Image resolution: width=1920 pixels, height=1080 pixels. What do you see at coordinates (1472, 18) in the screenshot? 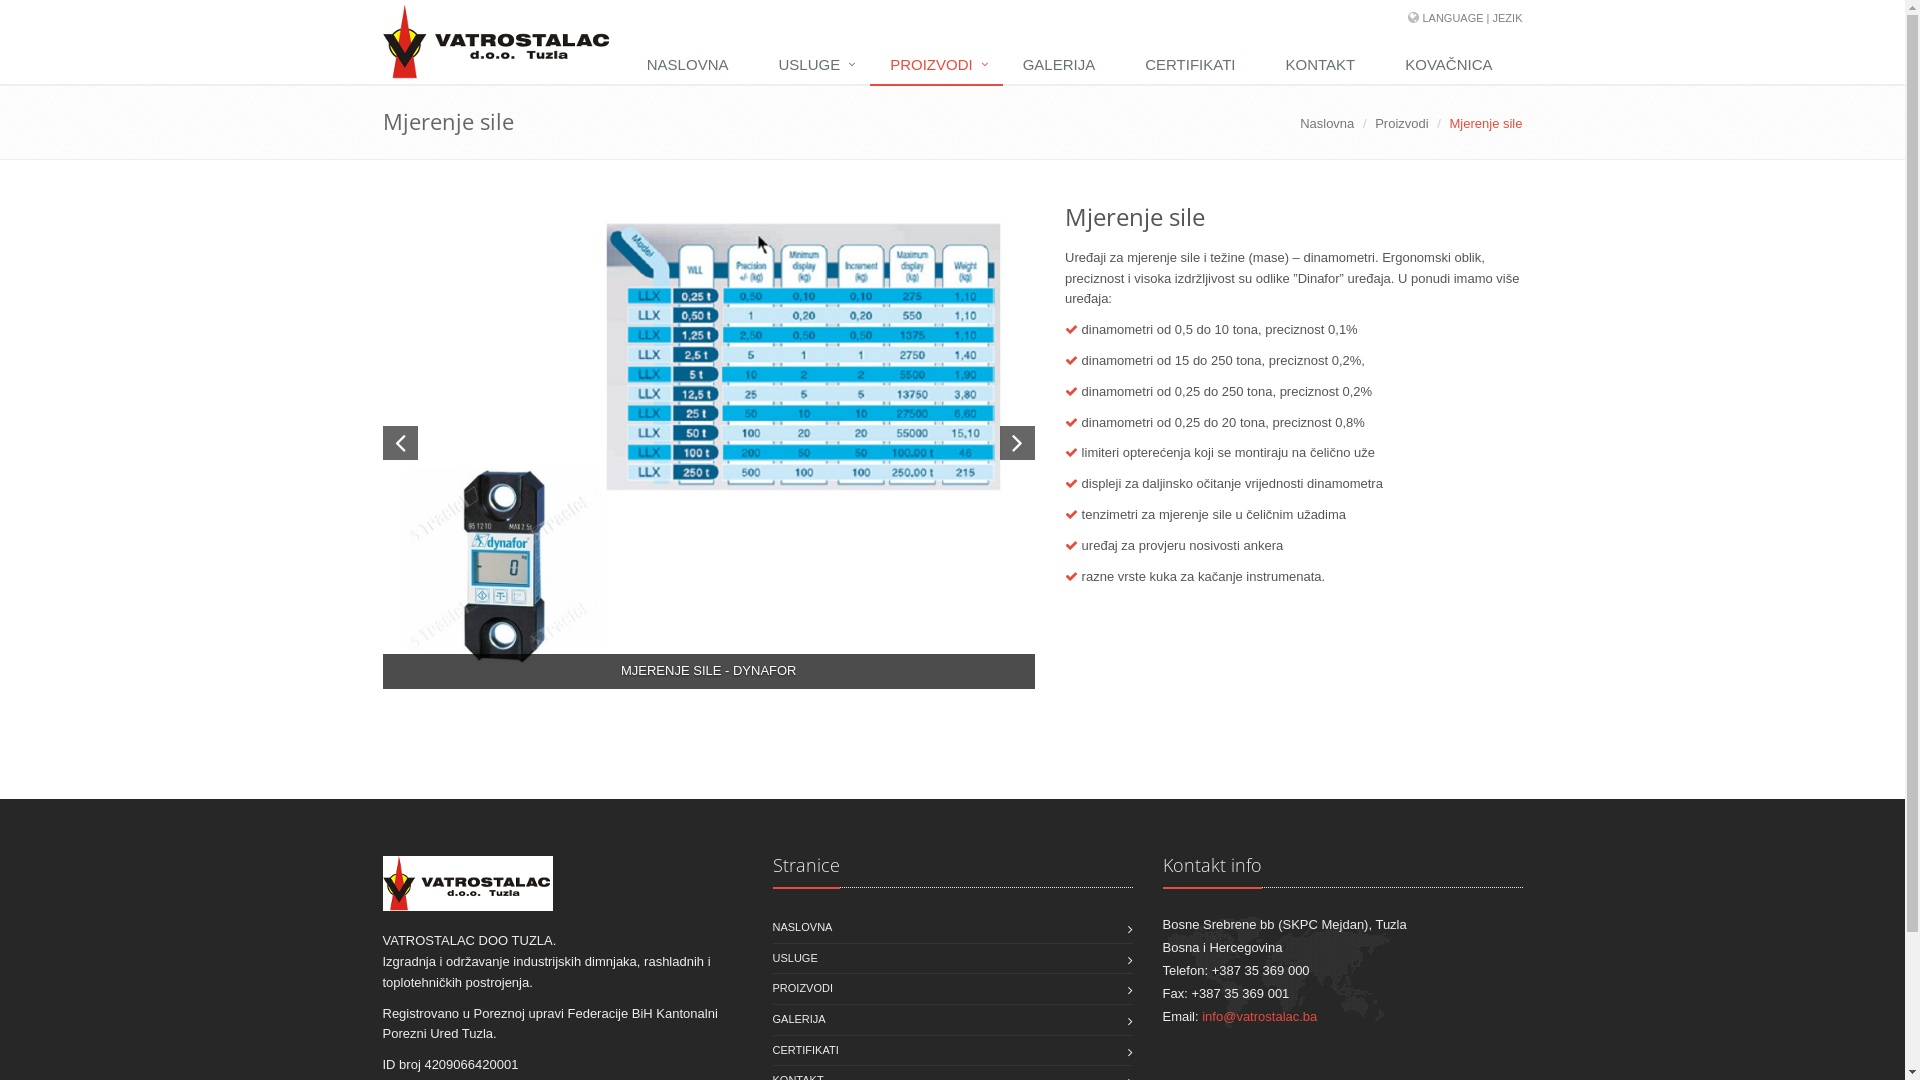
I see `LANGUAGE | JEZIK` at bounding box center [1472, 18].